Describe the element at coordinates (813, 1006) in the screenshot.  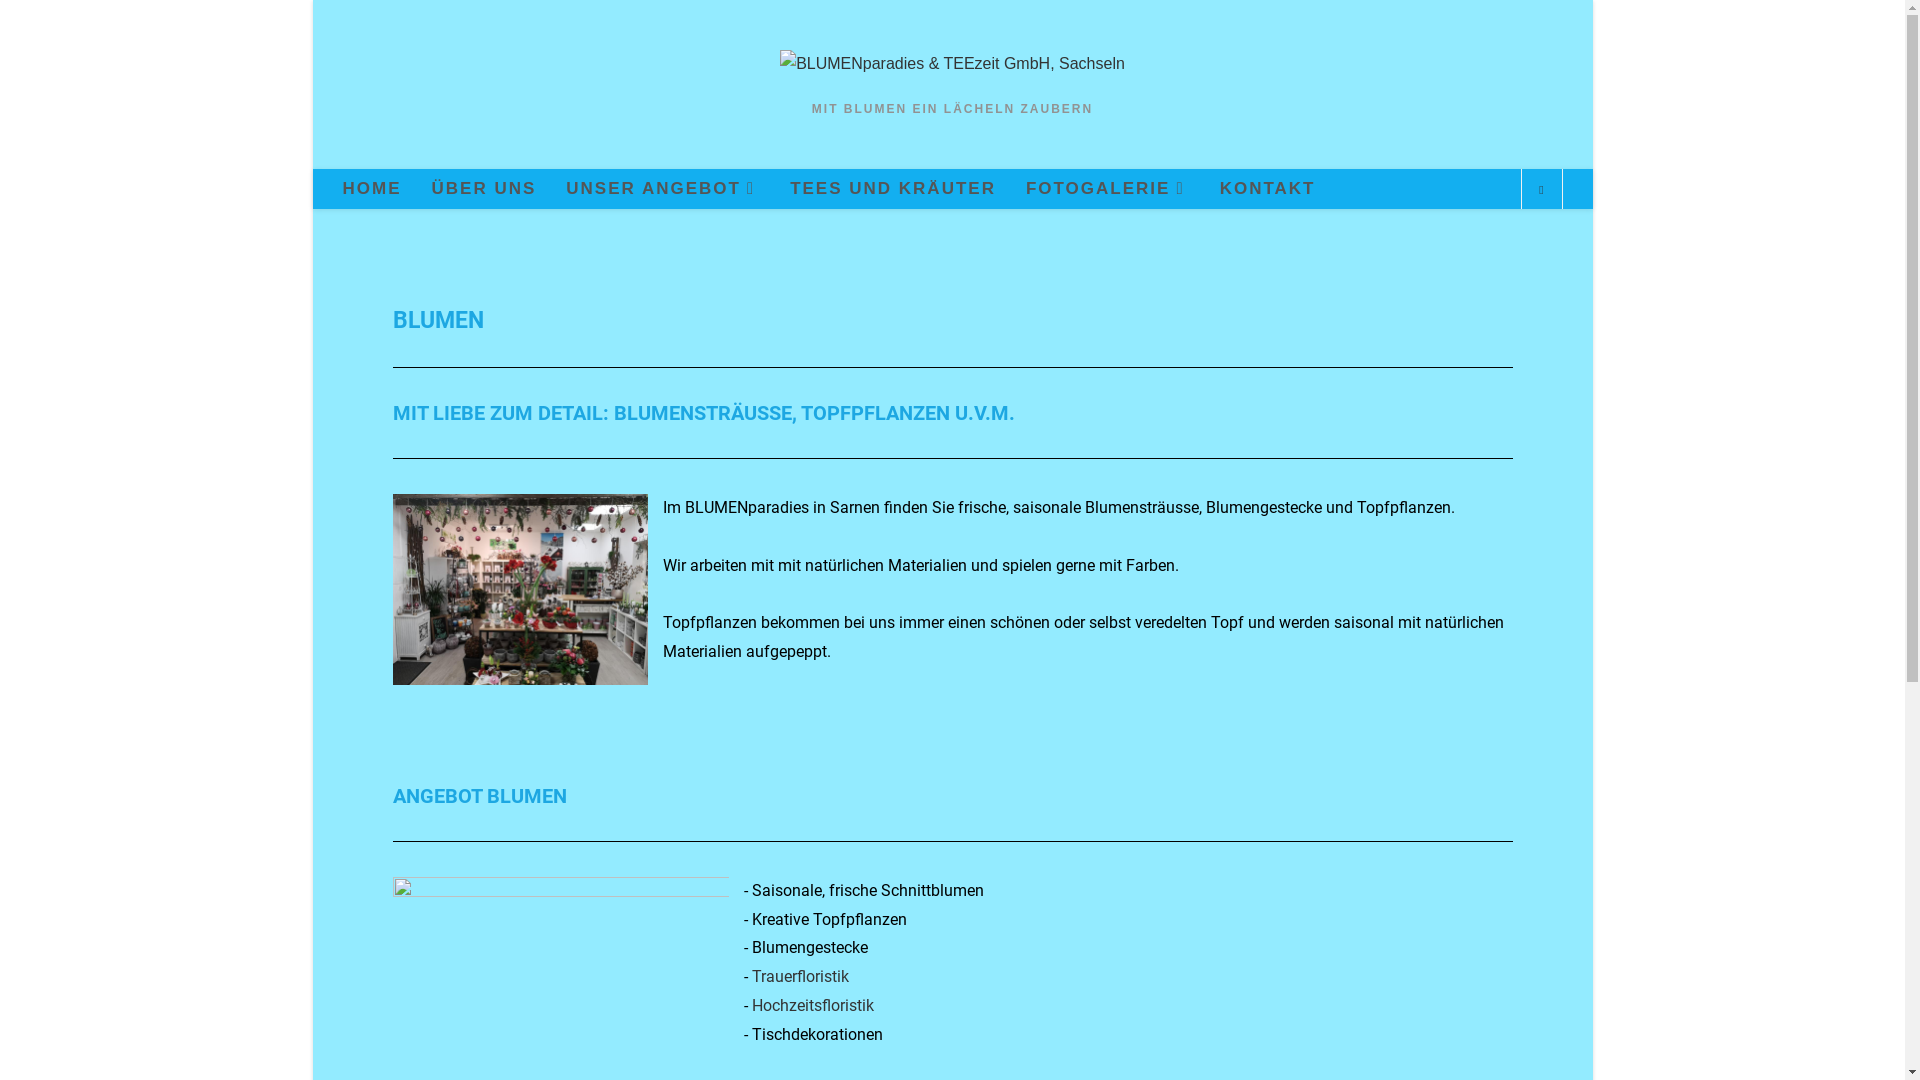
I see `Hochzeitsfloristik` at that location.